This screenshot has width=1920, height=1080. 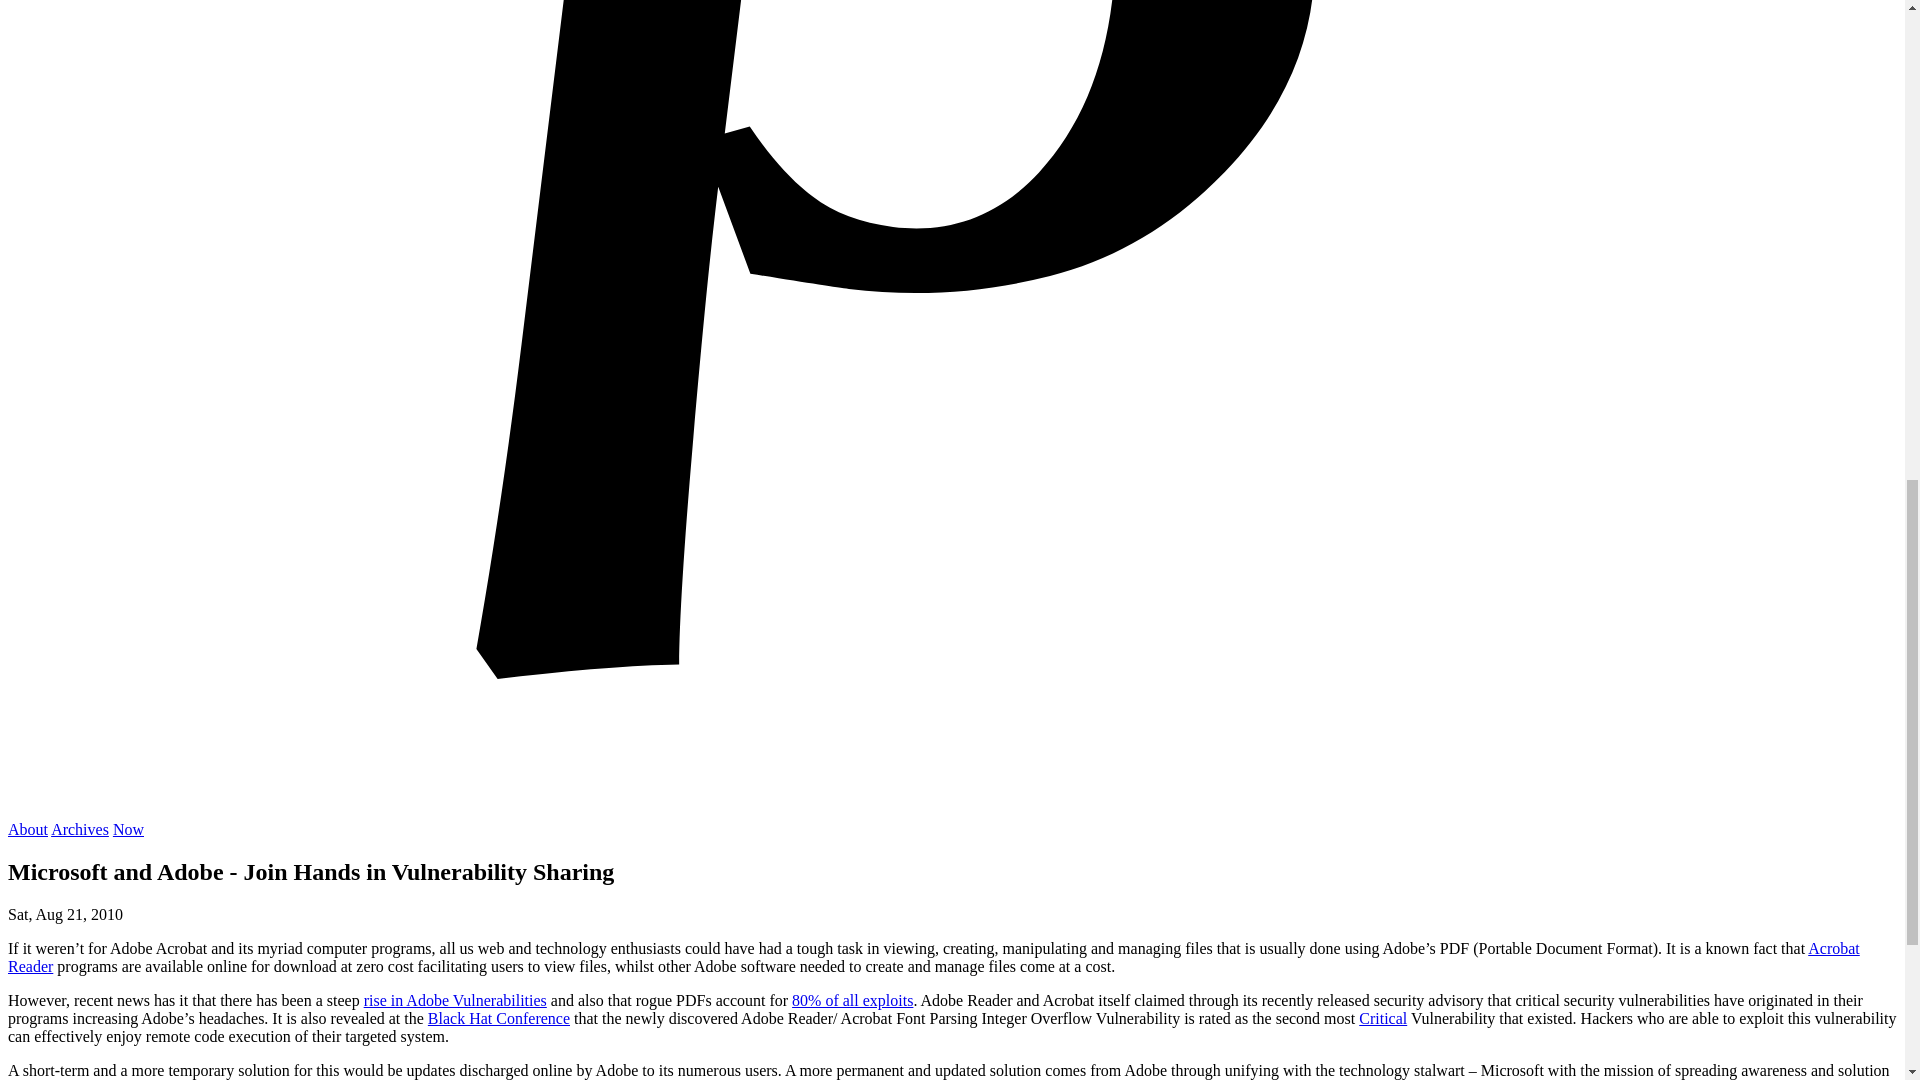 I want to click on rise in Adobe Vulnerabilities, so click(x=456, y=1000).